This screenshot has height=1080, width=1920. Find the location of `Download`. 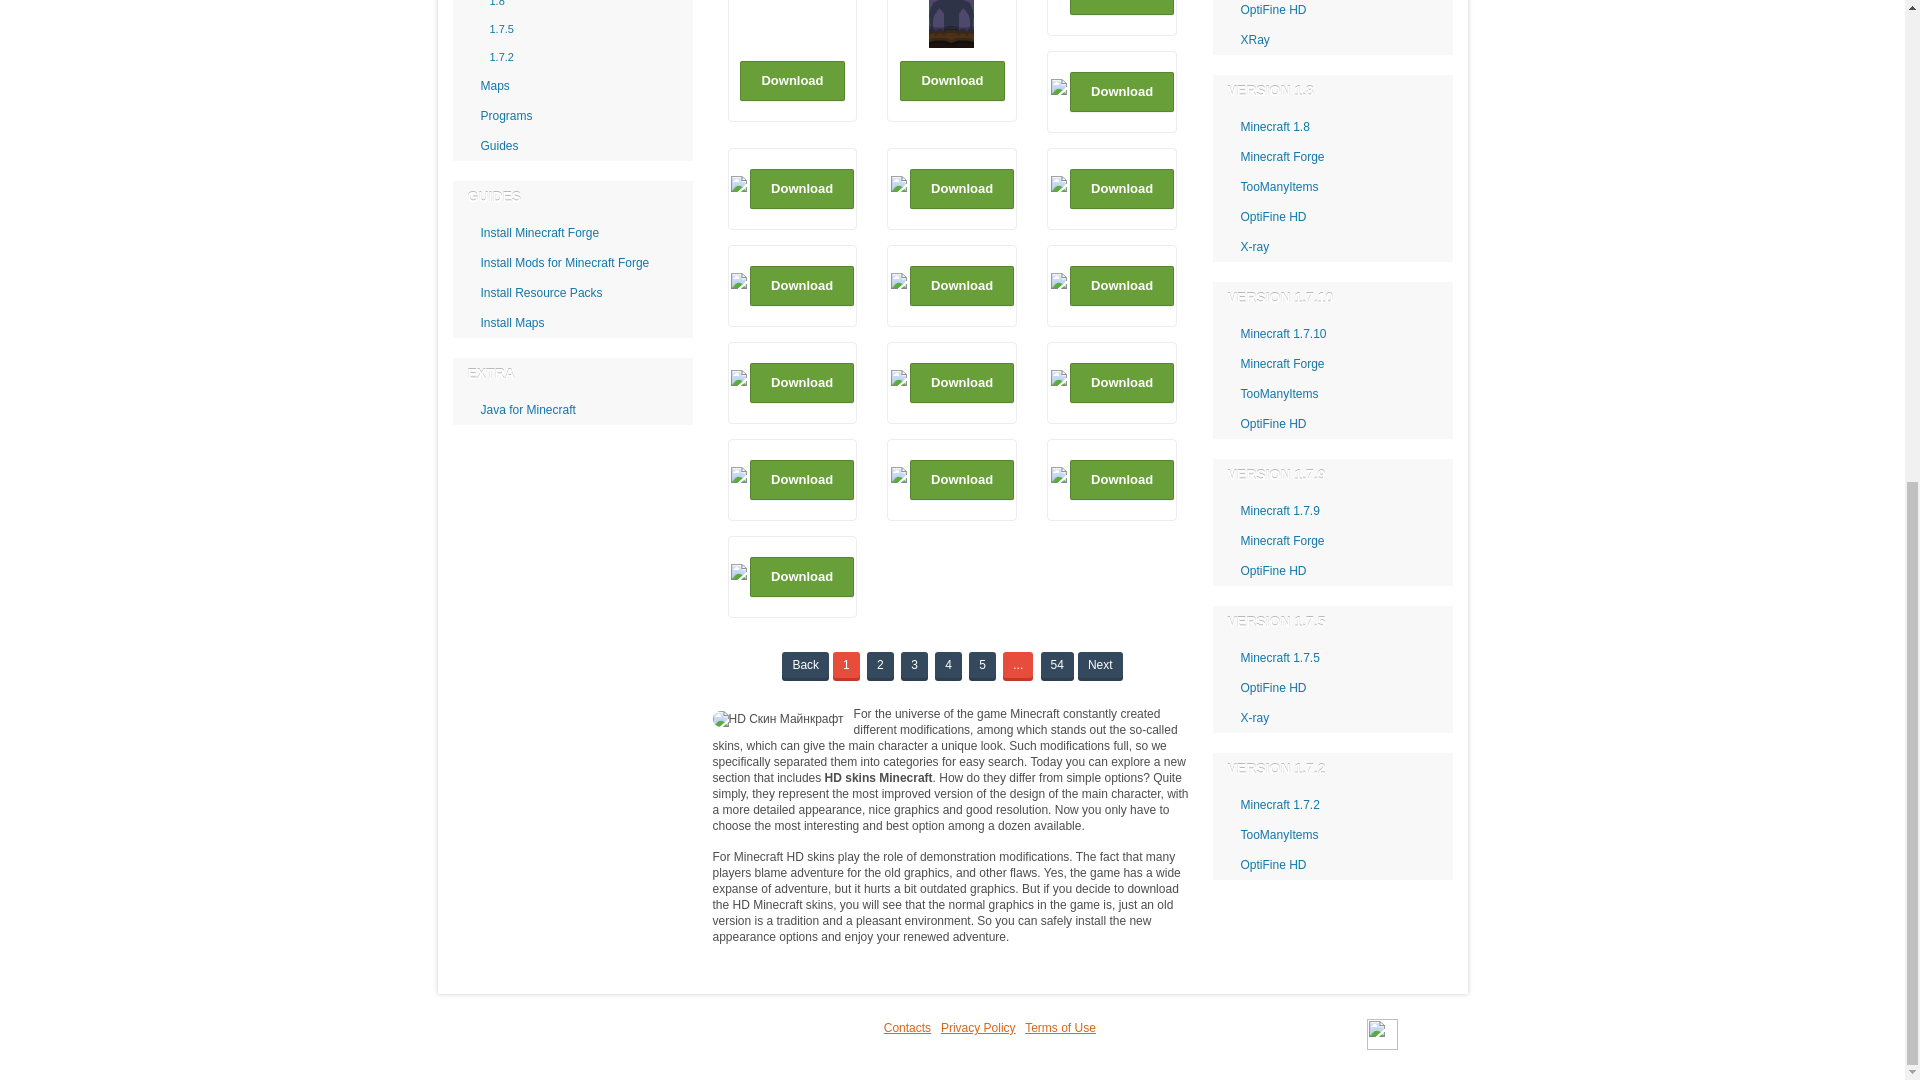

Download is located at coordinates (1121, 188).